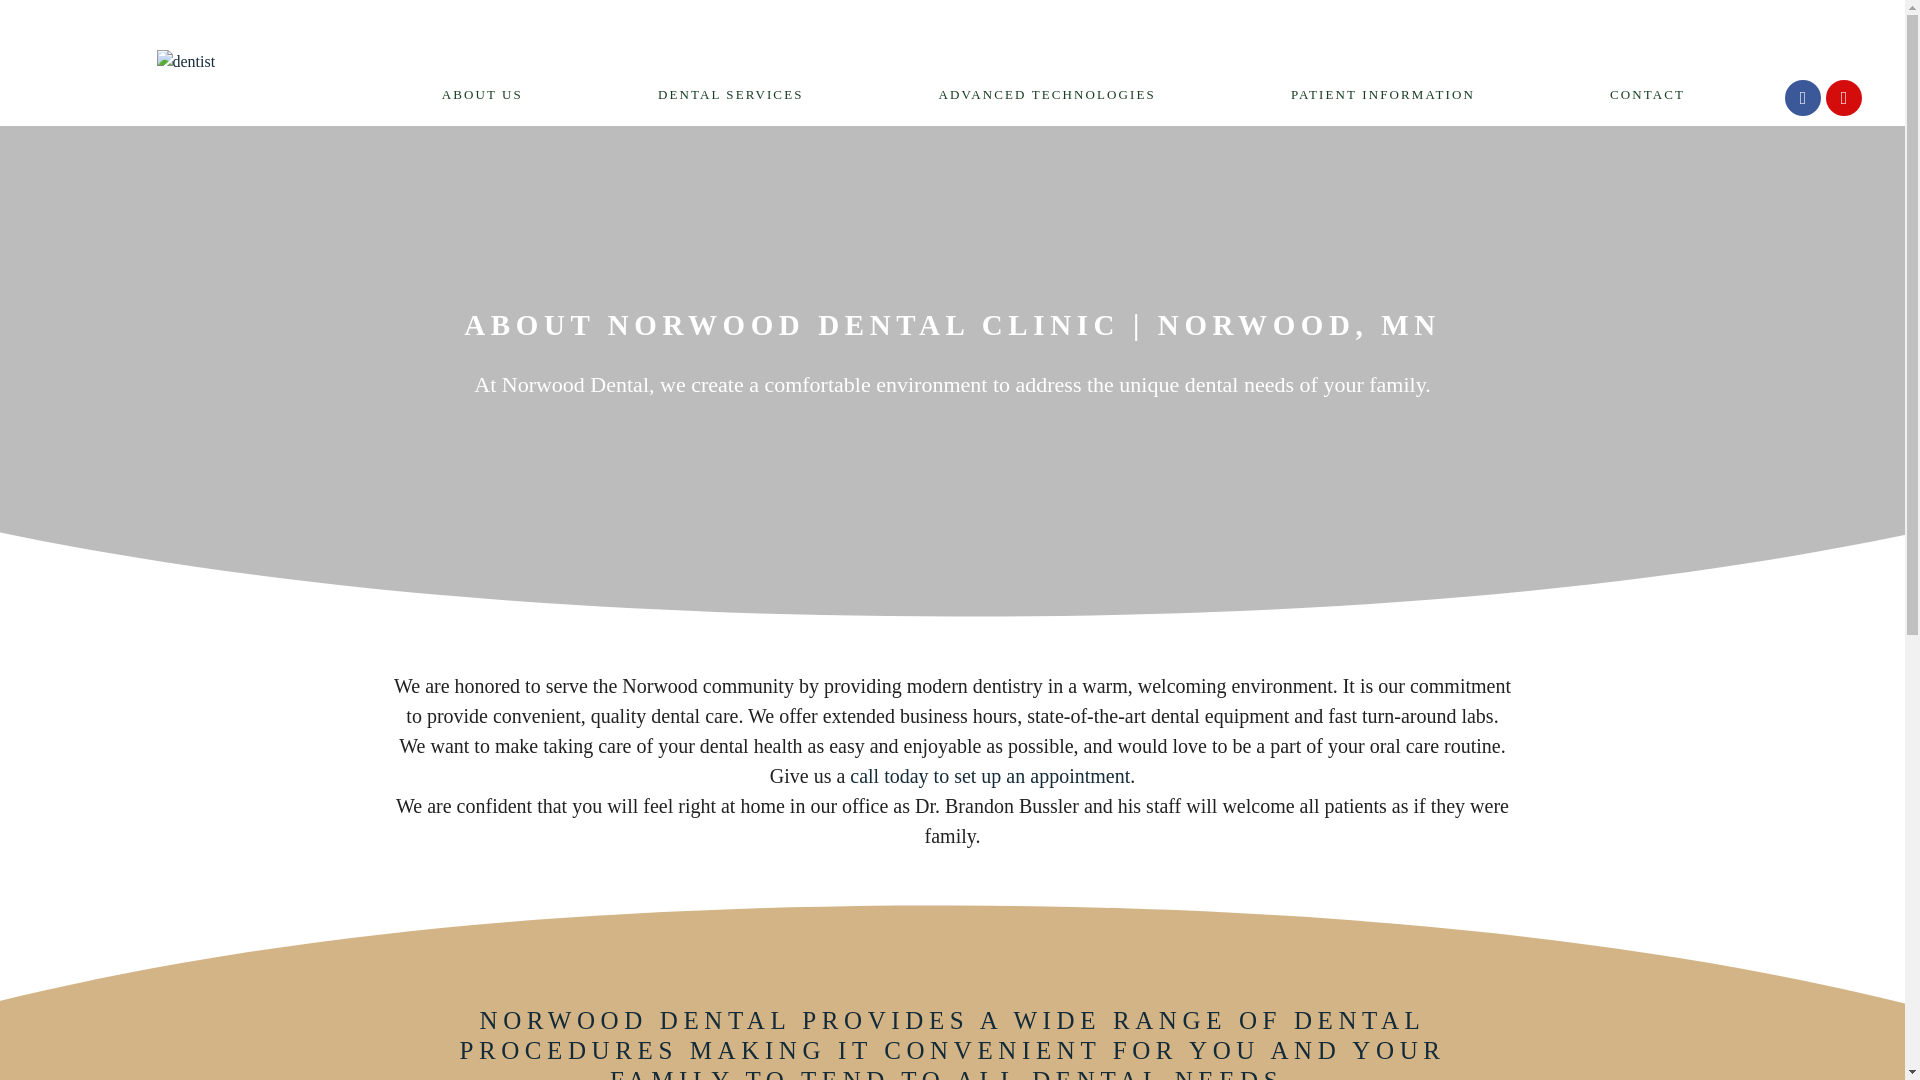 The image size is (1920, 1080). I want to click on ABOUT US, so click(488, 94).